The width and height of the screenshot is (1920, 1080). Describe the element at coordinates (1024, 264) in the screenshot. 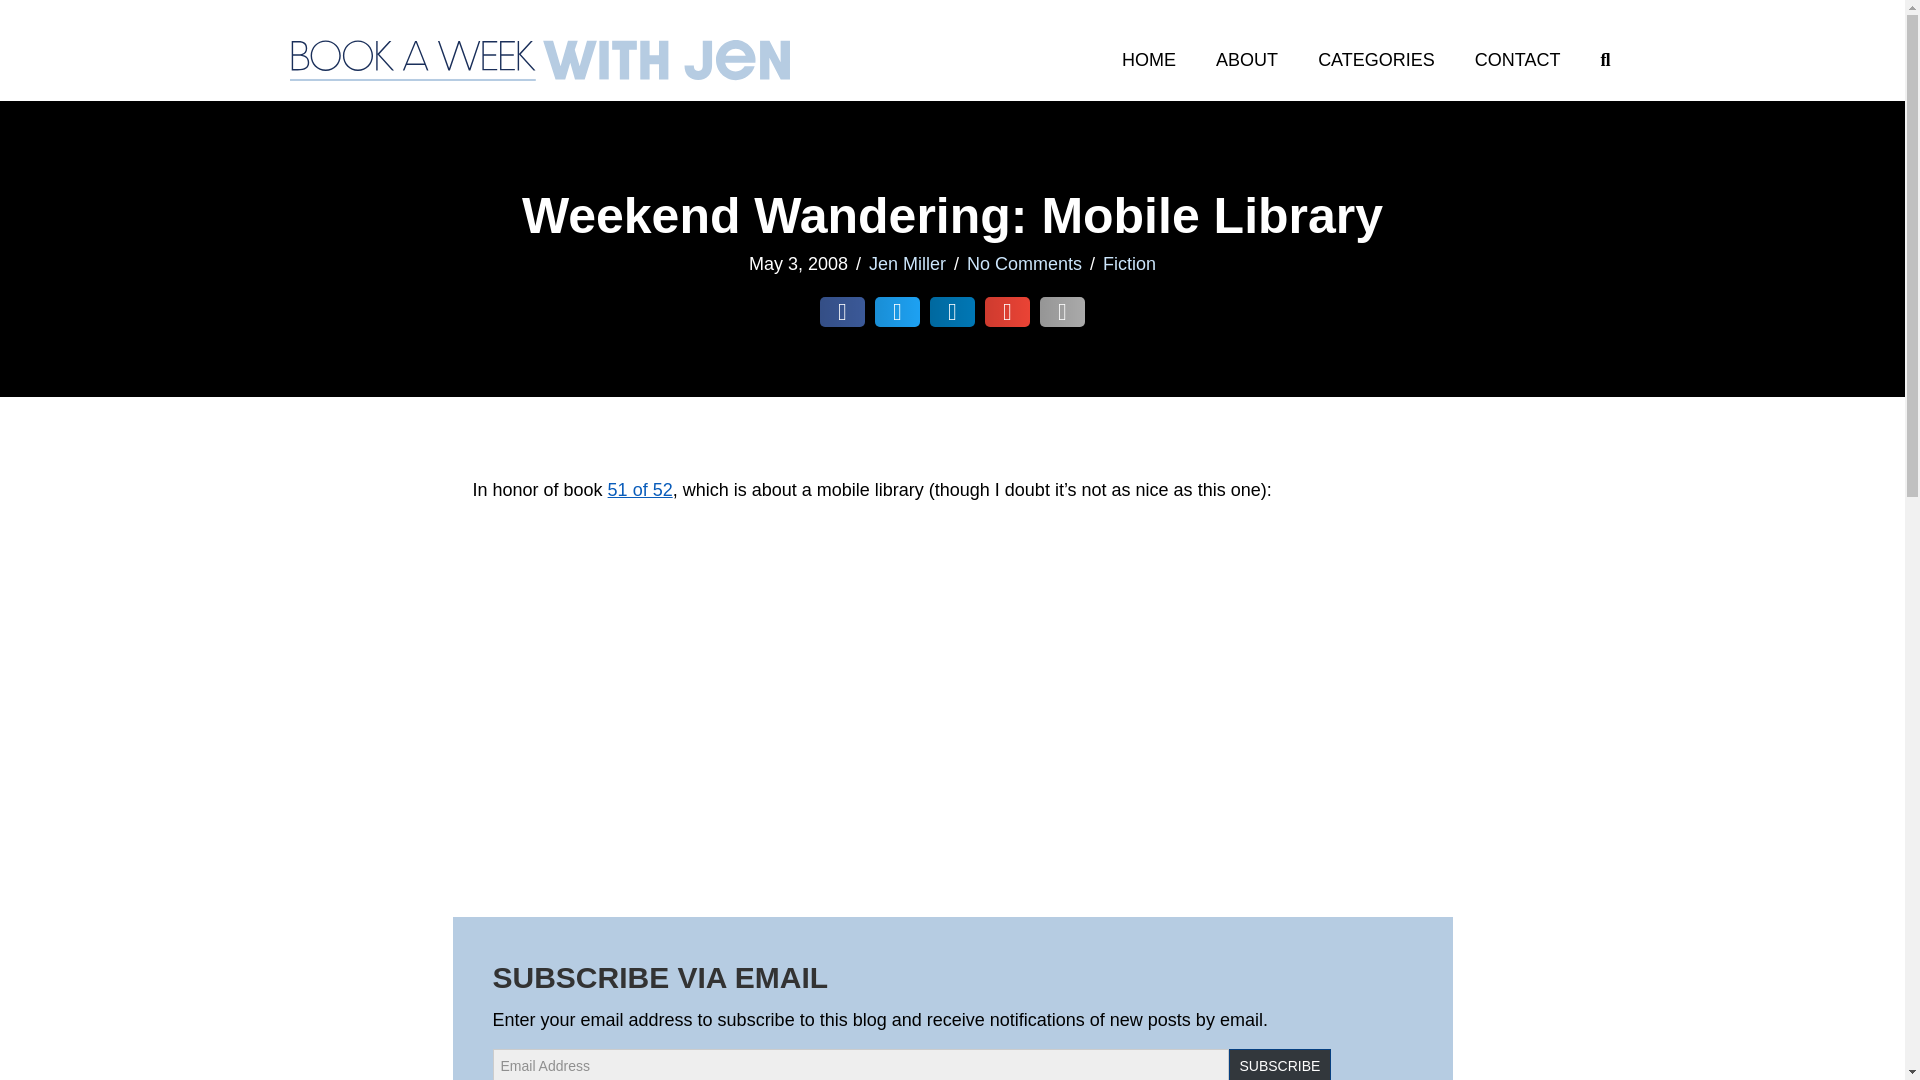

I see `No Comments` at that location.